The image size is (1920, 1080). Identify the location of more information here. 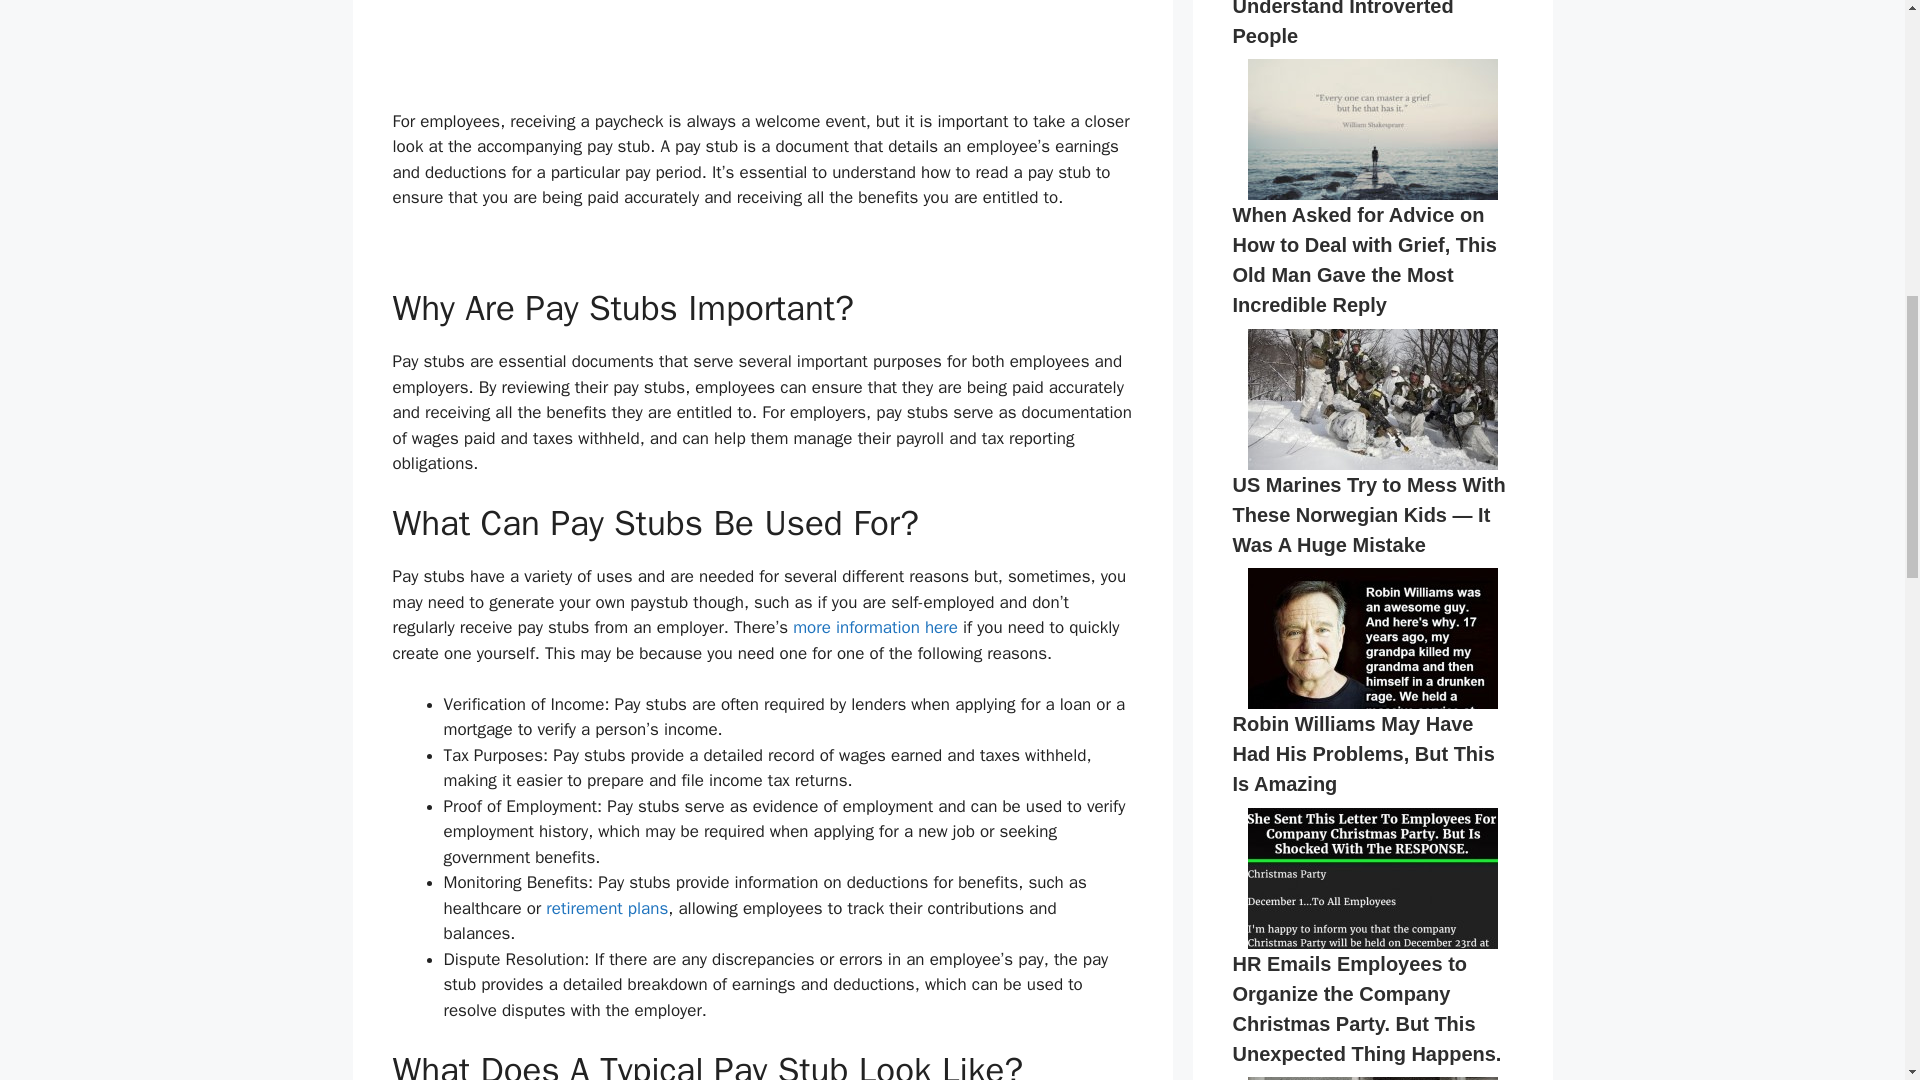
(875, 627).